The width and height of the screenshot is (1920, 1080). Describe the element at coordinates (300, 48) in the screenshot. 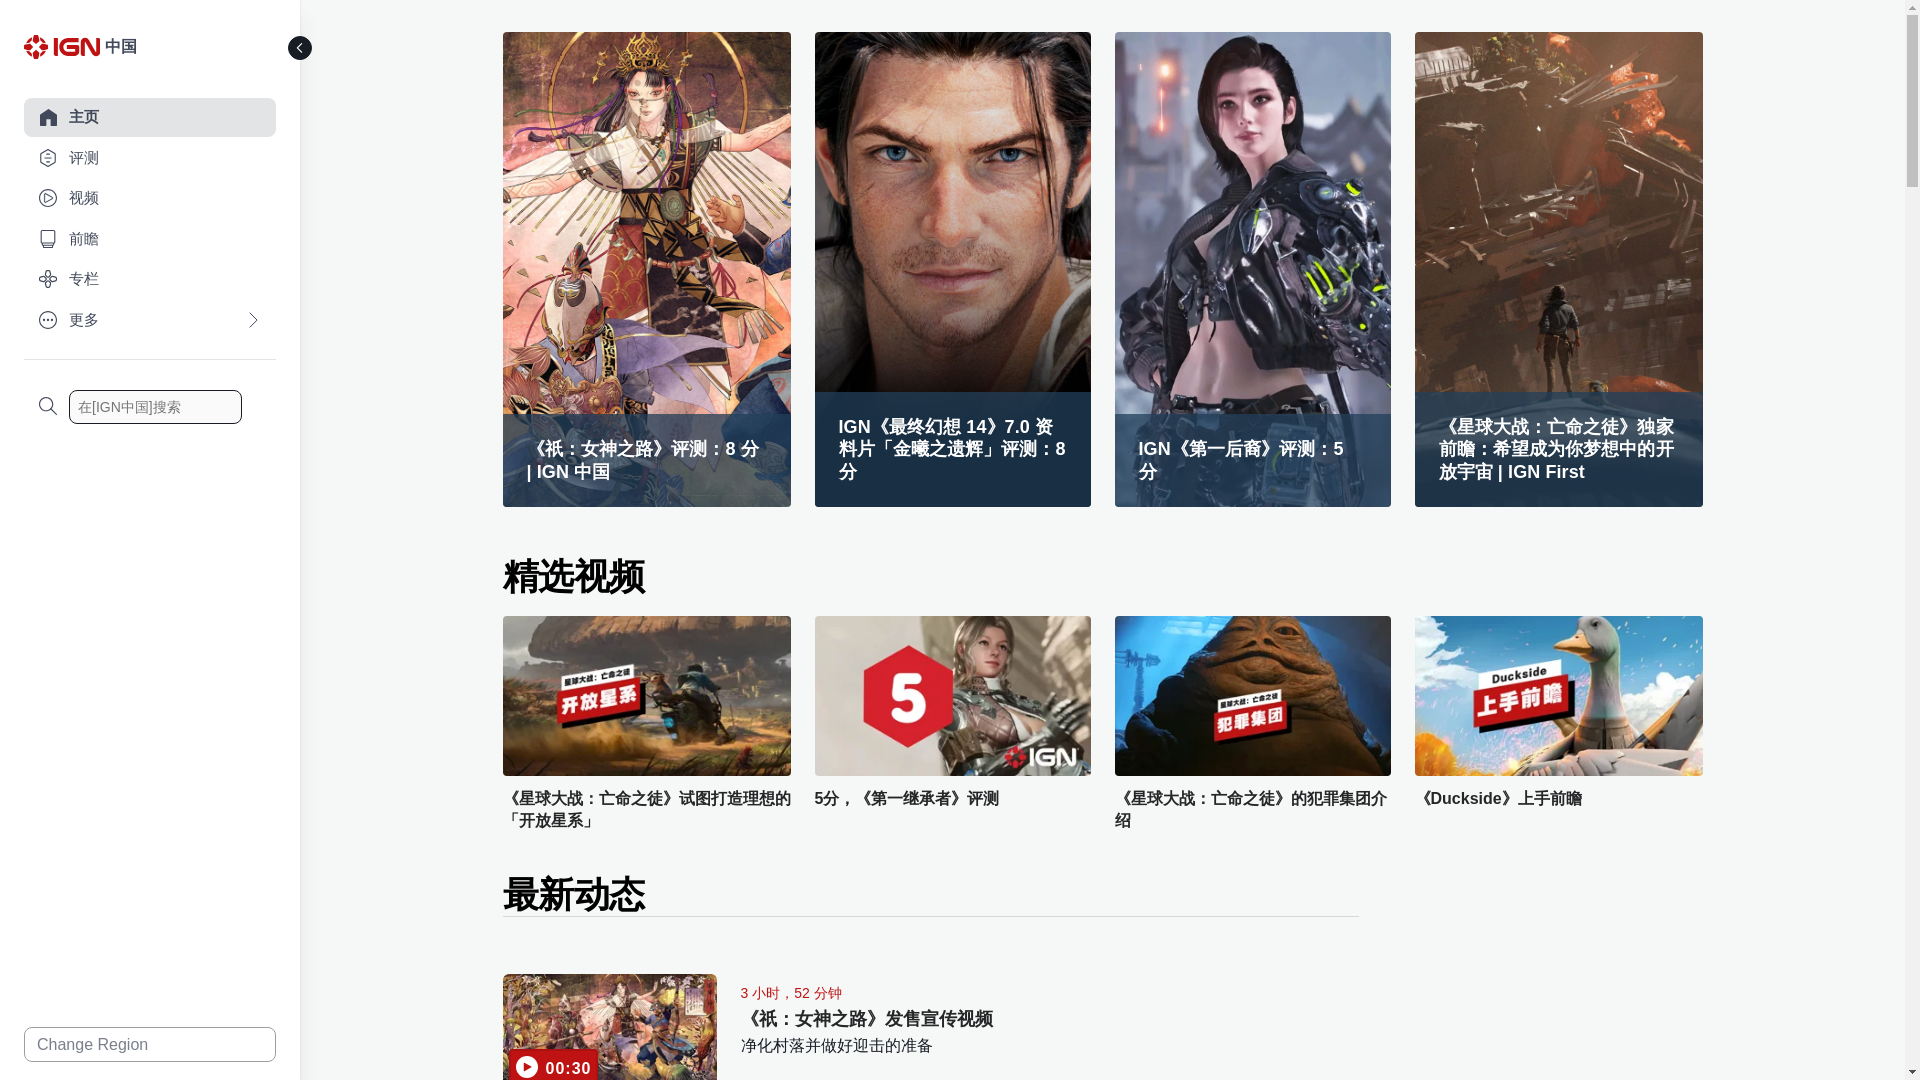

I see `Toggle Sidebar` at that location.